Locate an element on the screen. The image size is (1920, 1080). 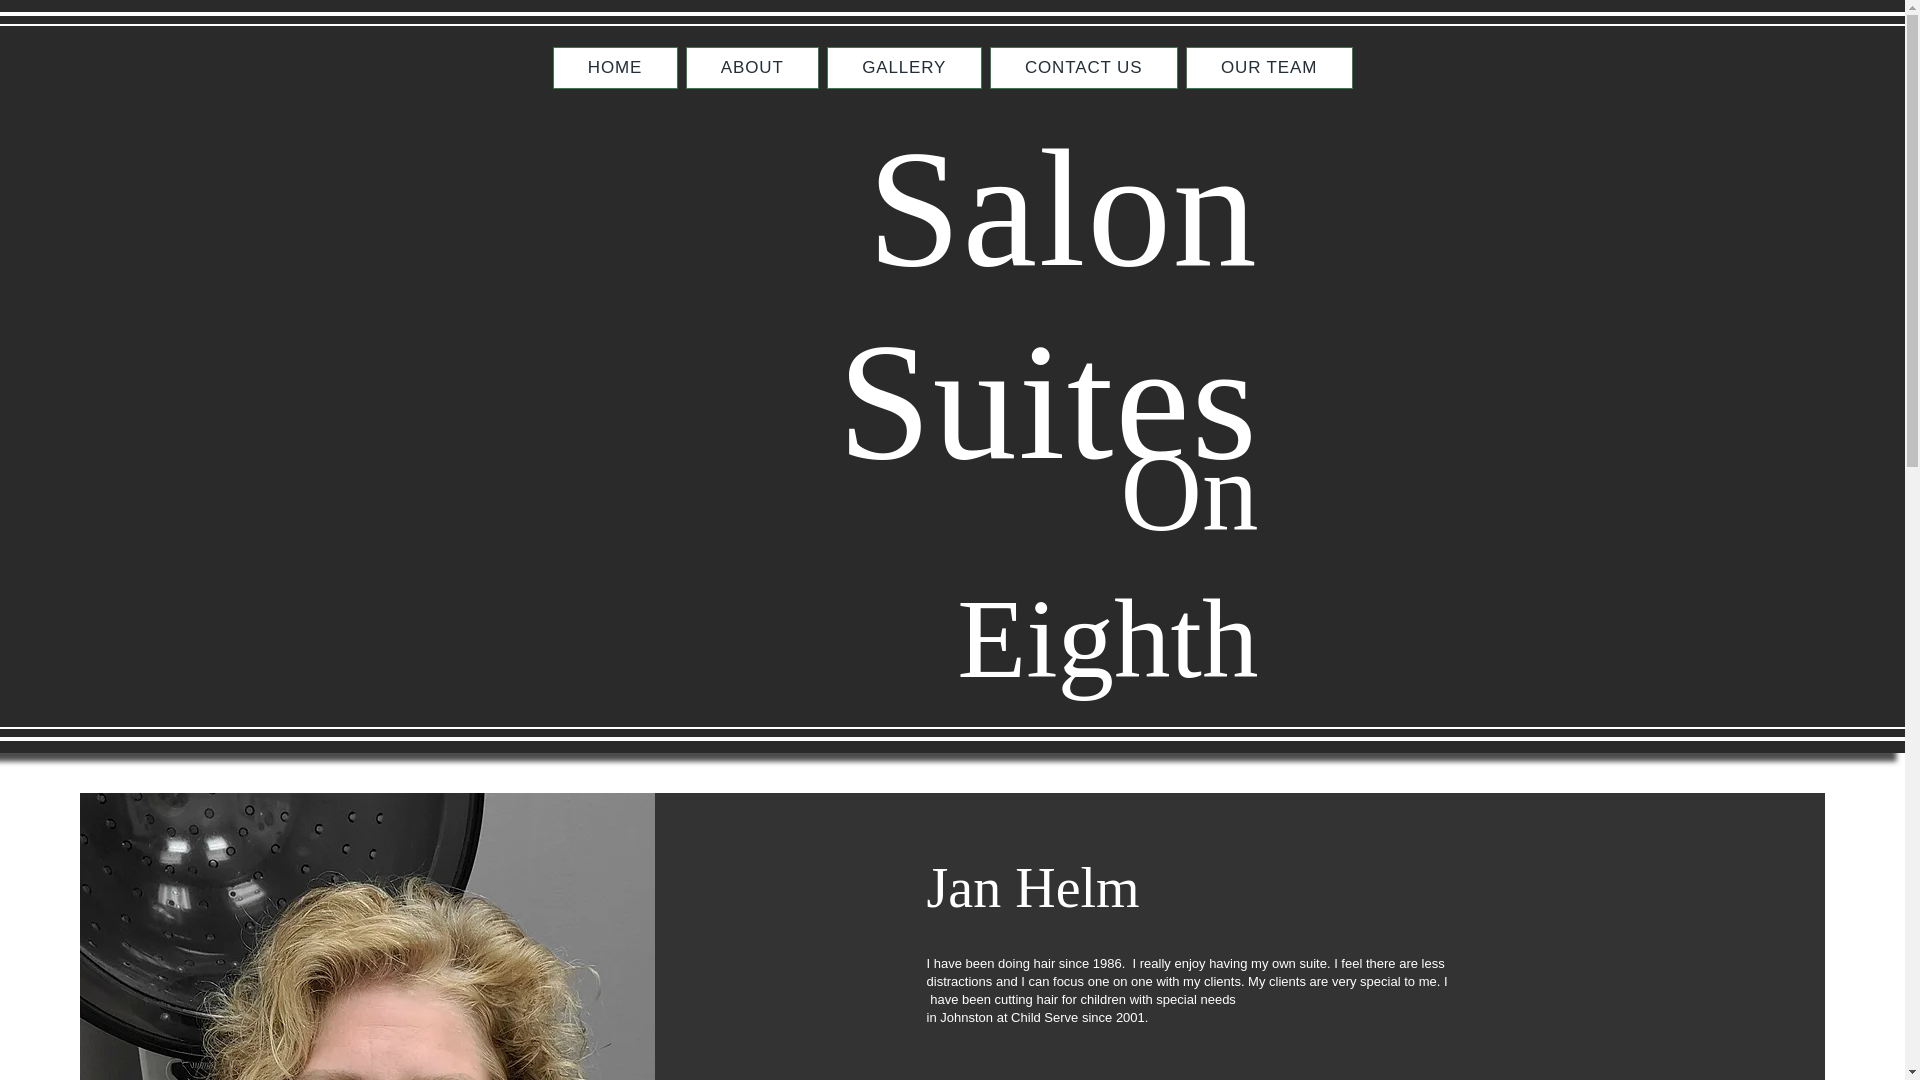
OUR TEAM is located at coordinates (1270, 68).